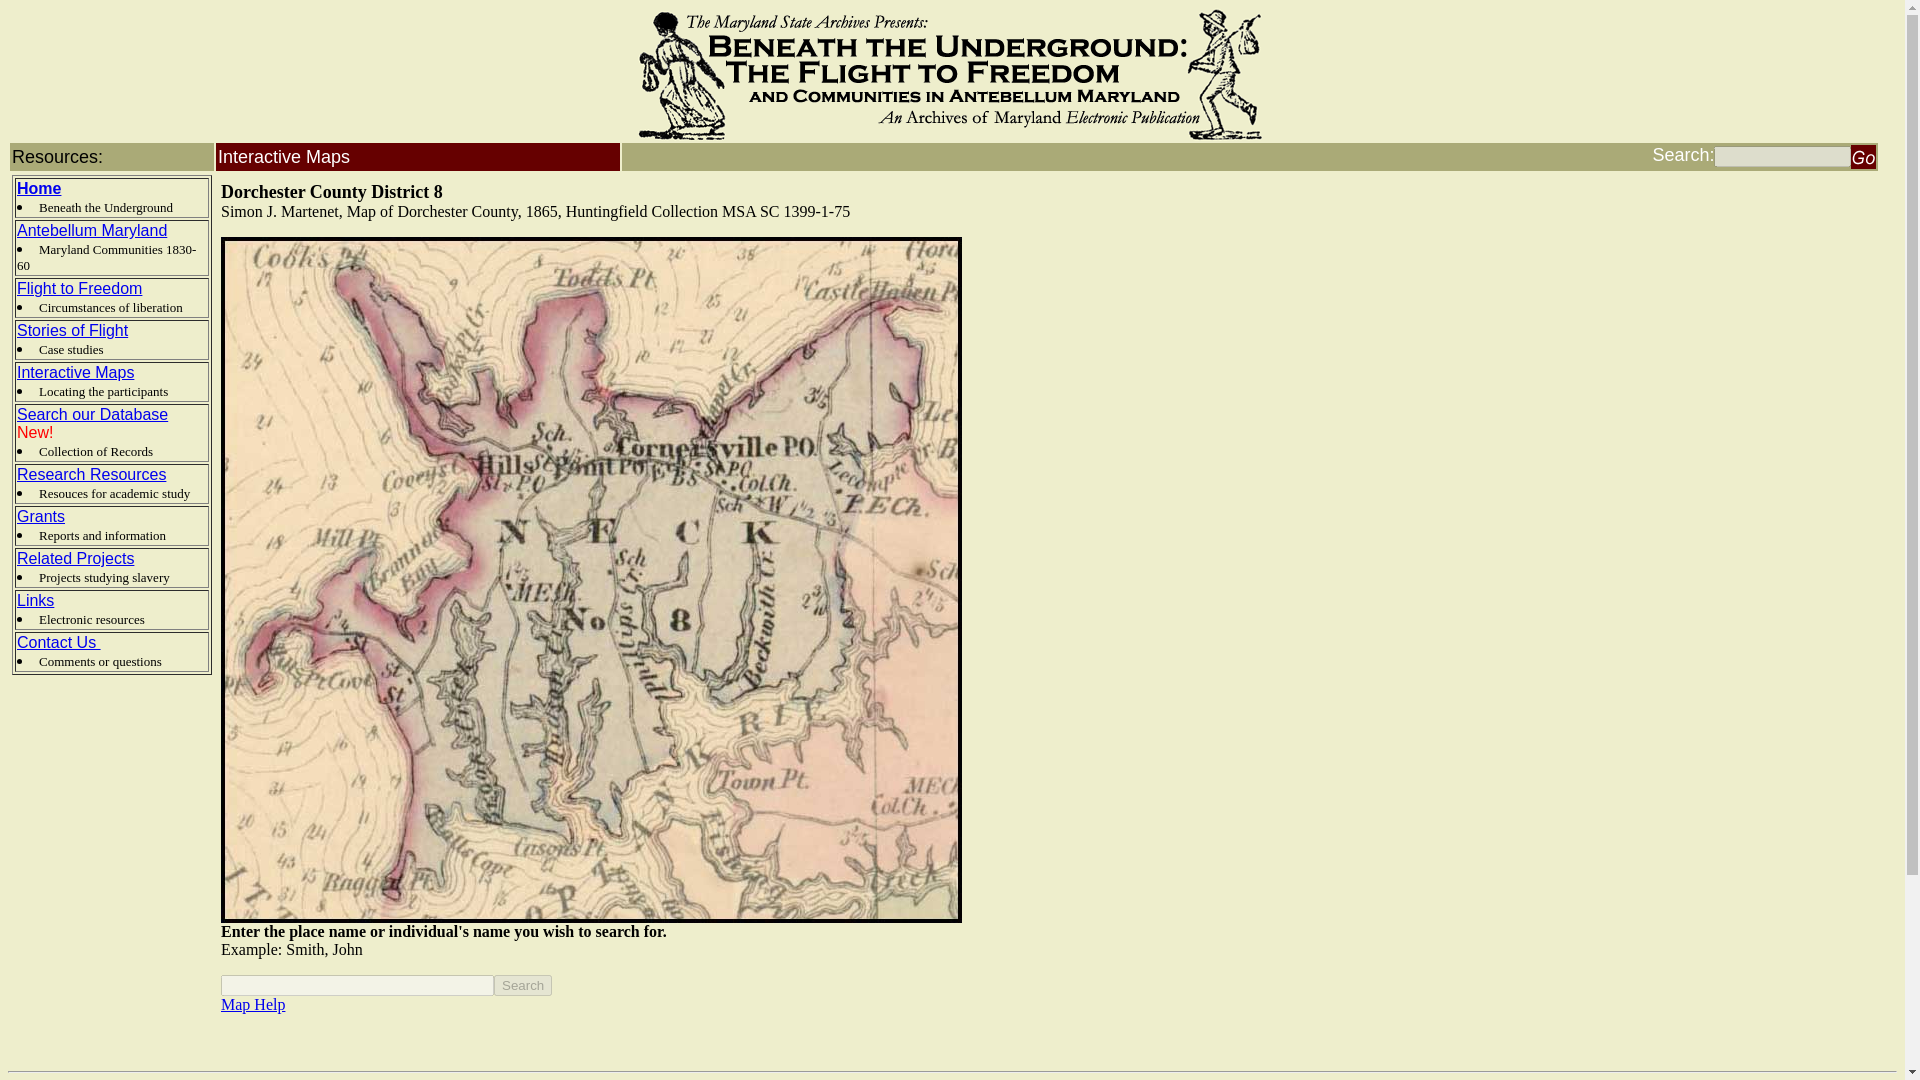  I want to click on Stories of Flight, so click(72, 330).